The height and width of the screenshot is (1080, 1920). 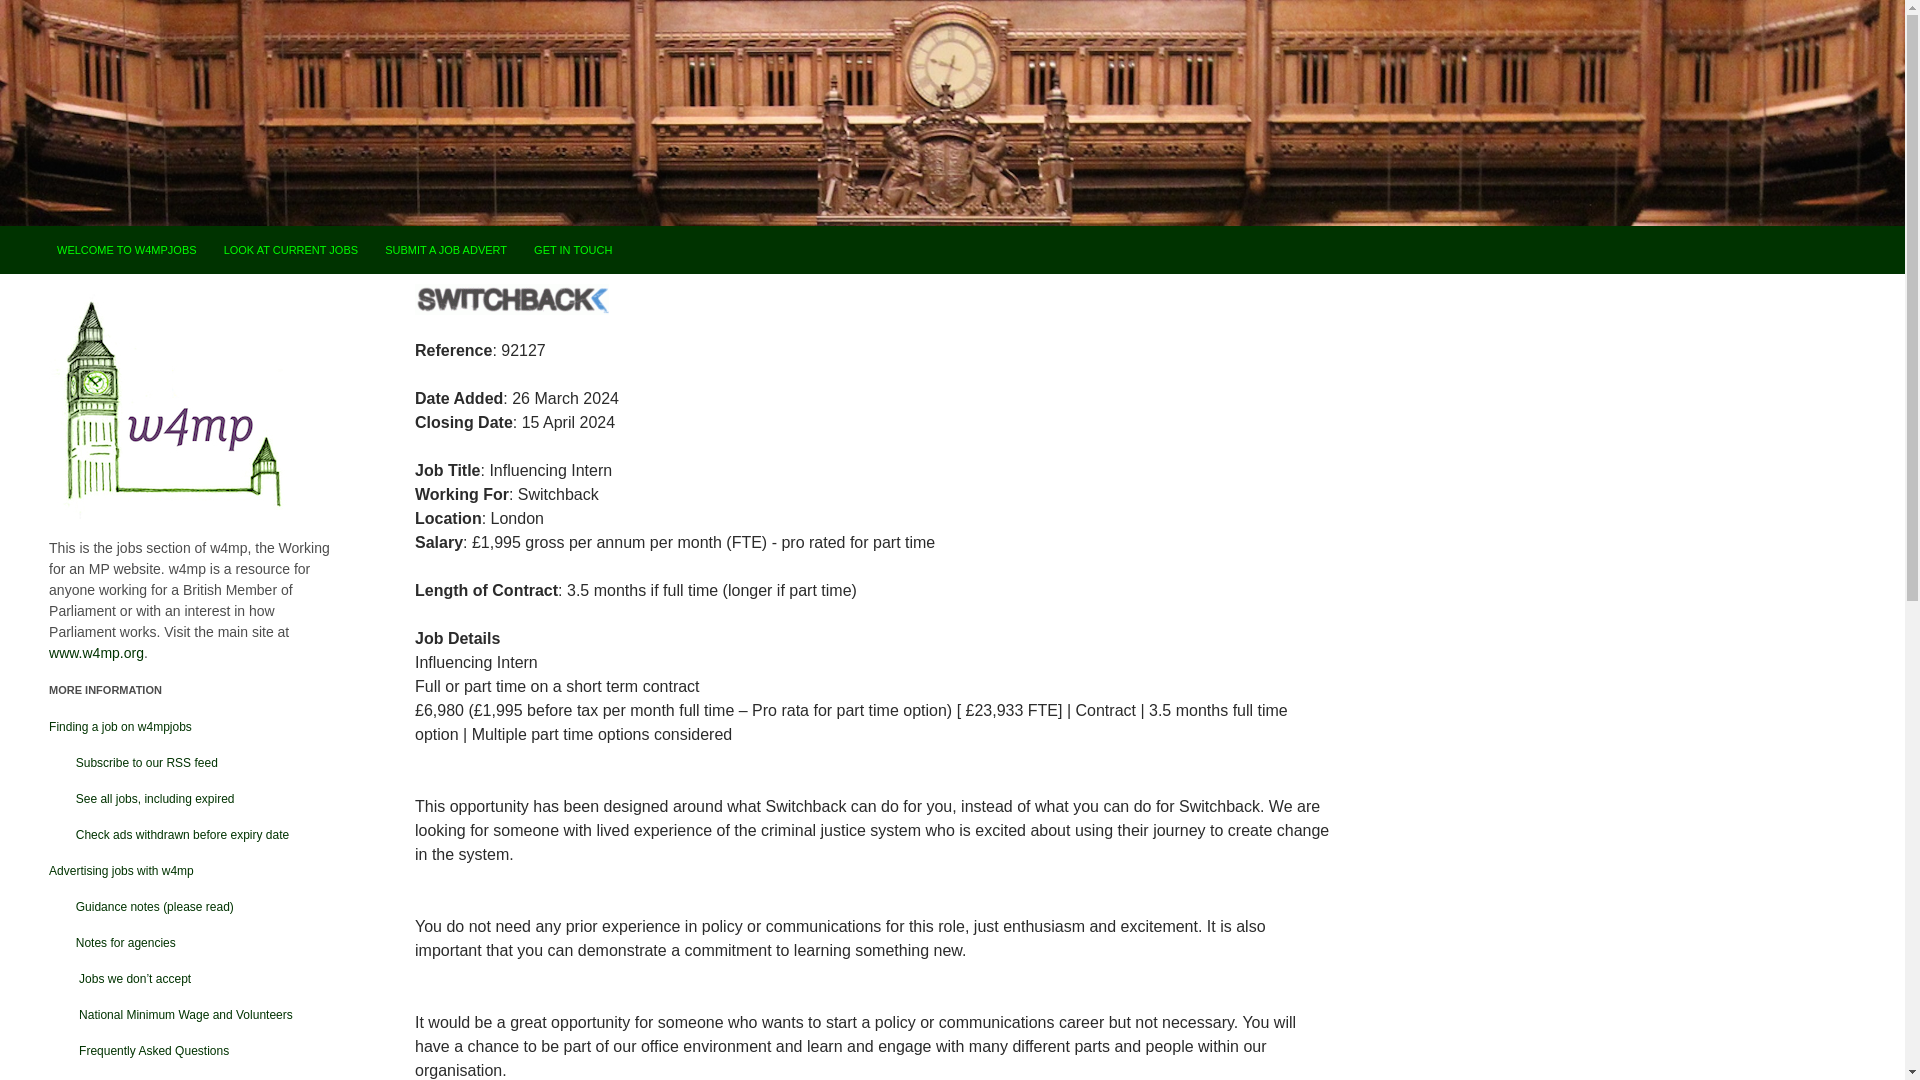 What do you see at coordinates (126, 250) in the screenshot?
I see `Welcome to W4MPJobs` at bounding box center [126, 250].